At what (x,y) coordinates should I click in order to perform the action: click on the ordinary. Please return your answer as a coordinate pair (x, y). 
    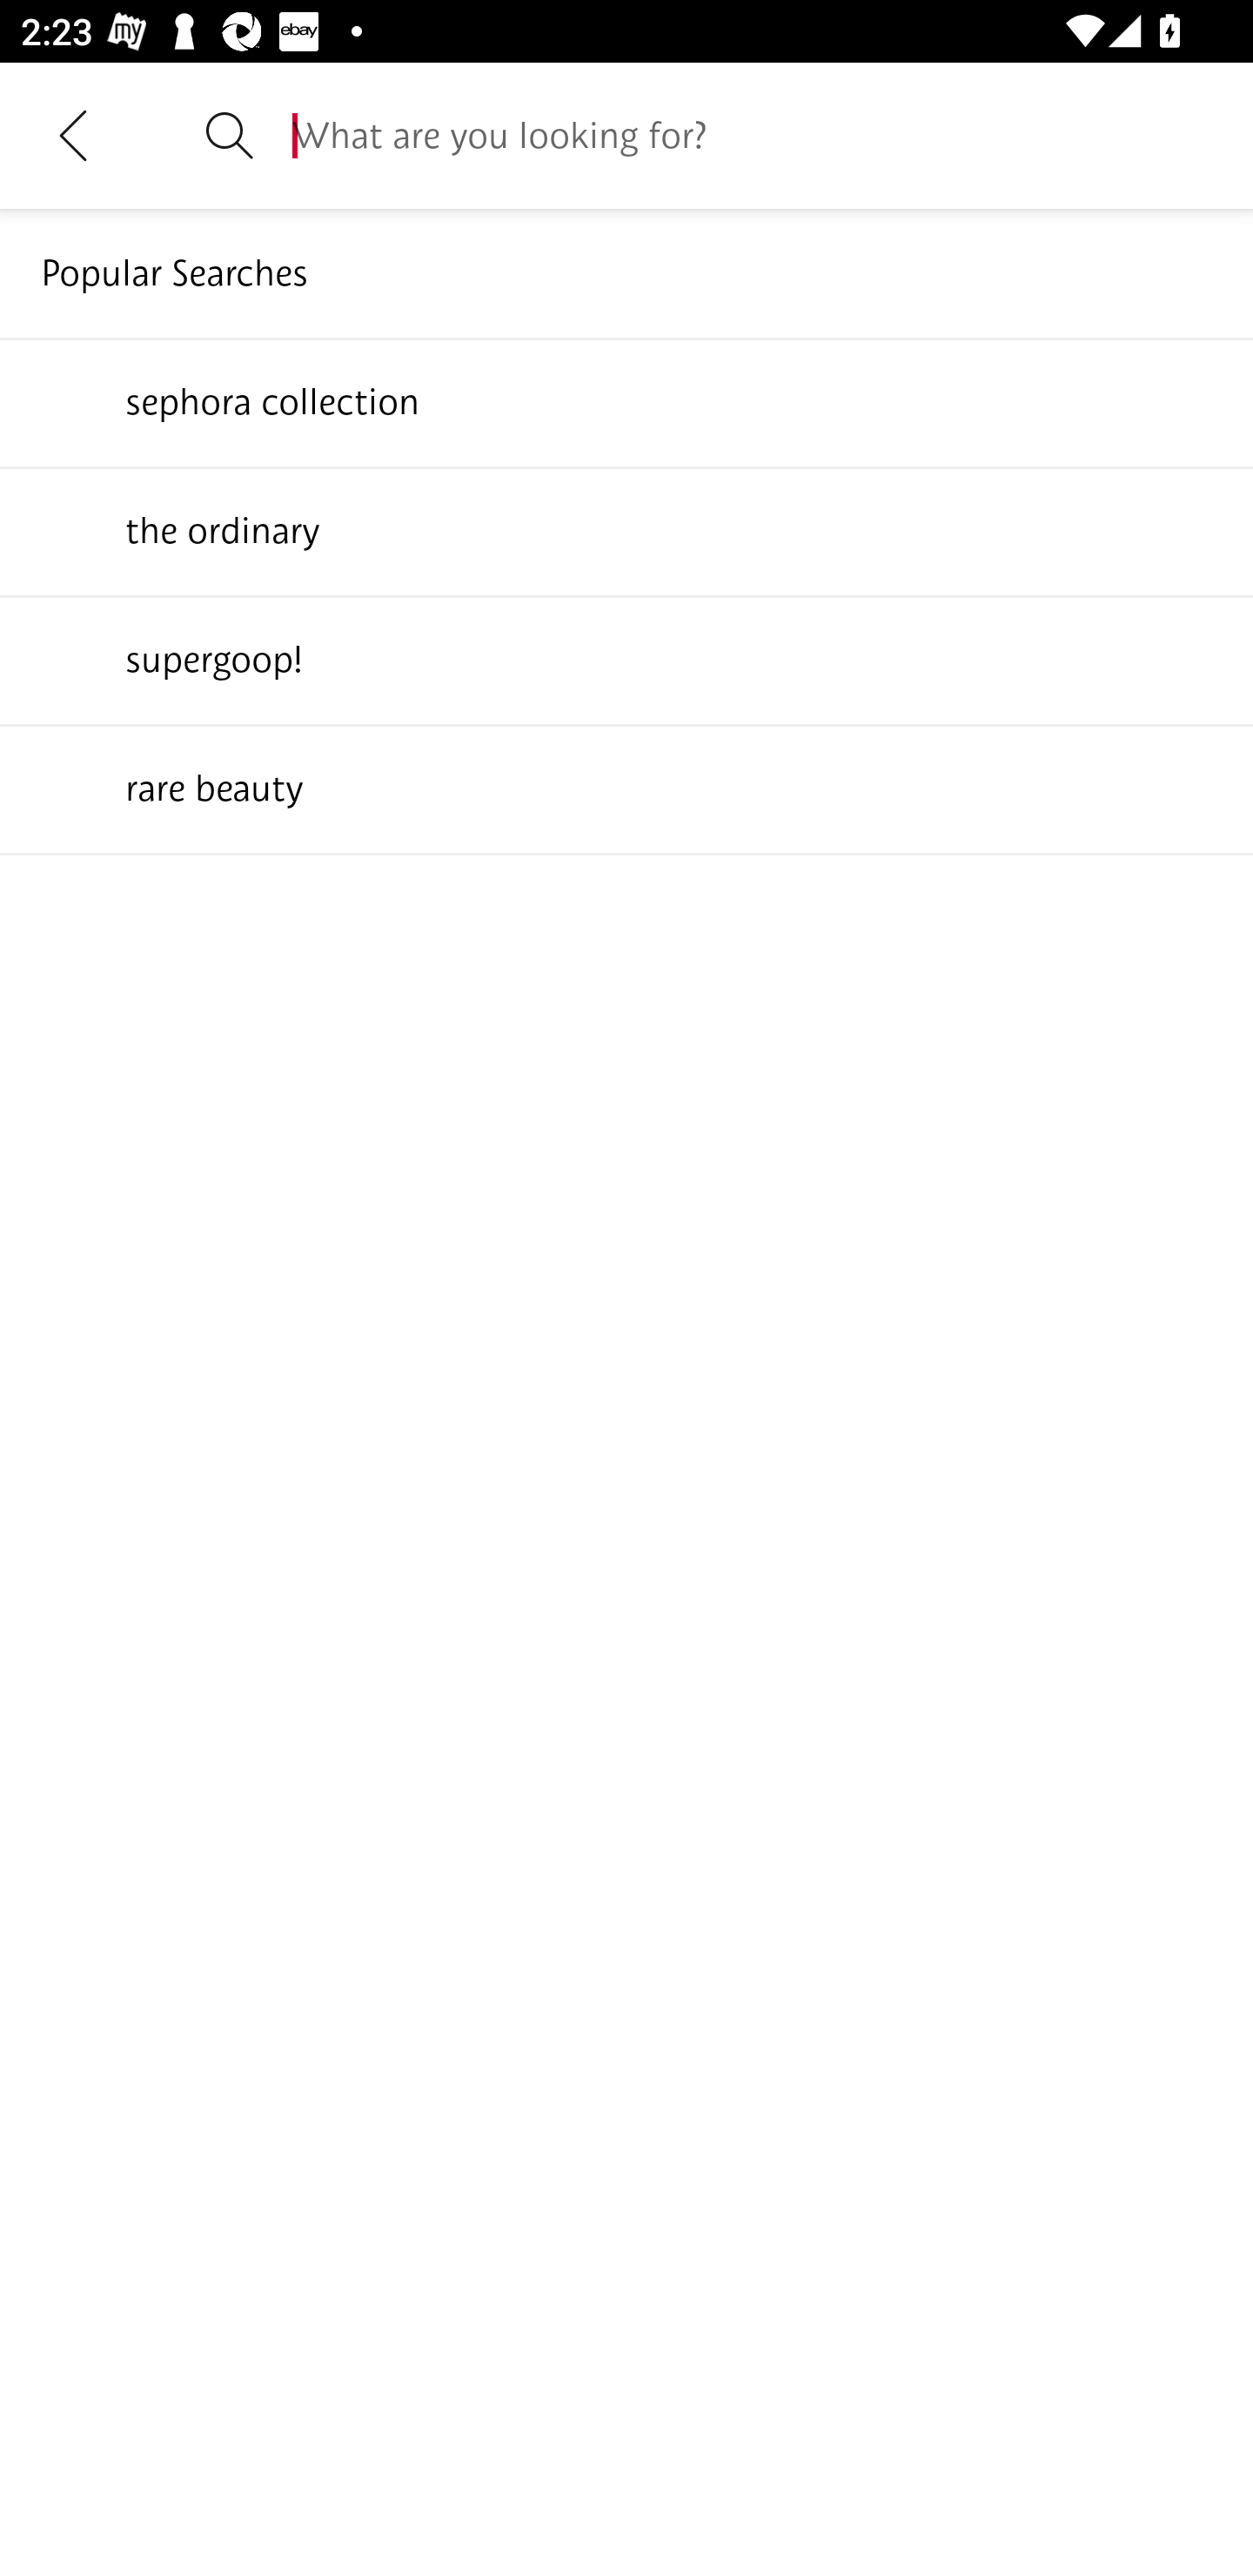
    Looking at the image, I should click on (626, 530).